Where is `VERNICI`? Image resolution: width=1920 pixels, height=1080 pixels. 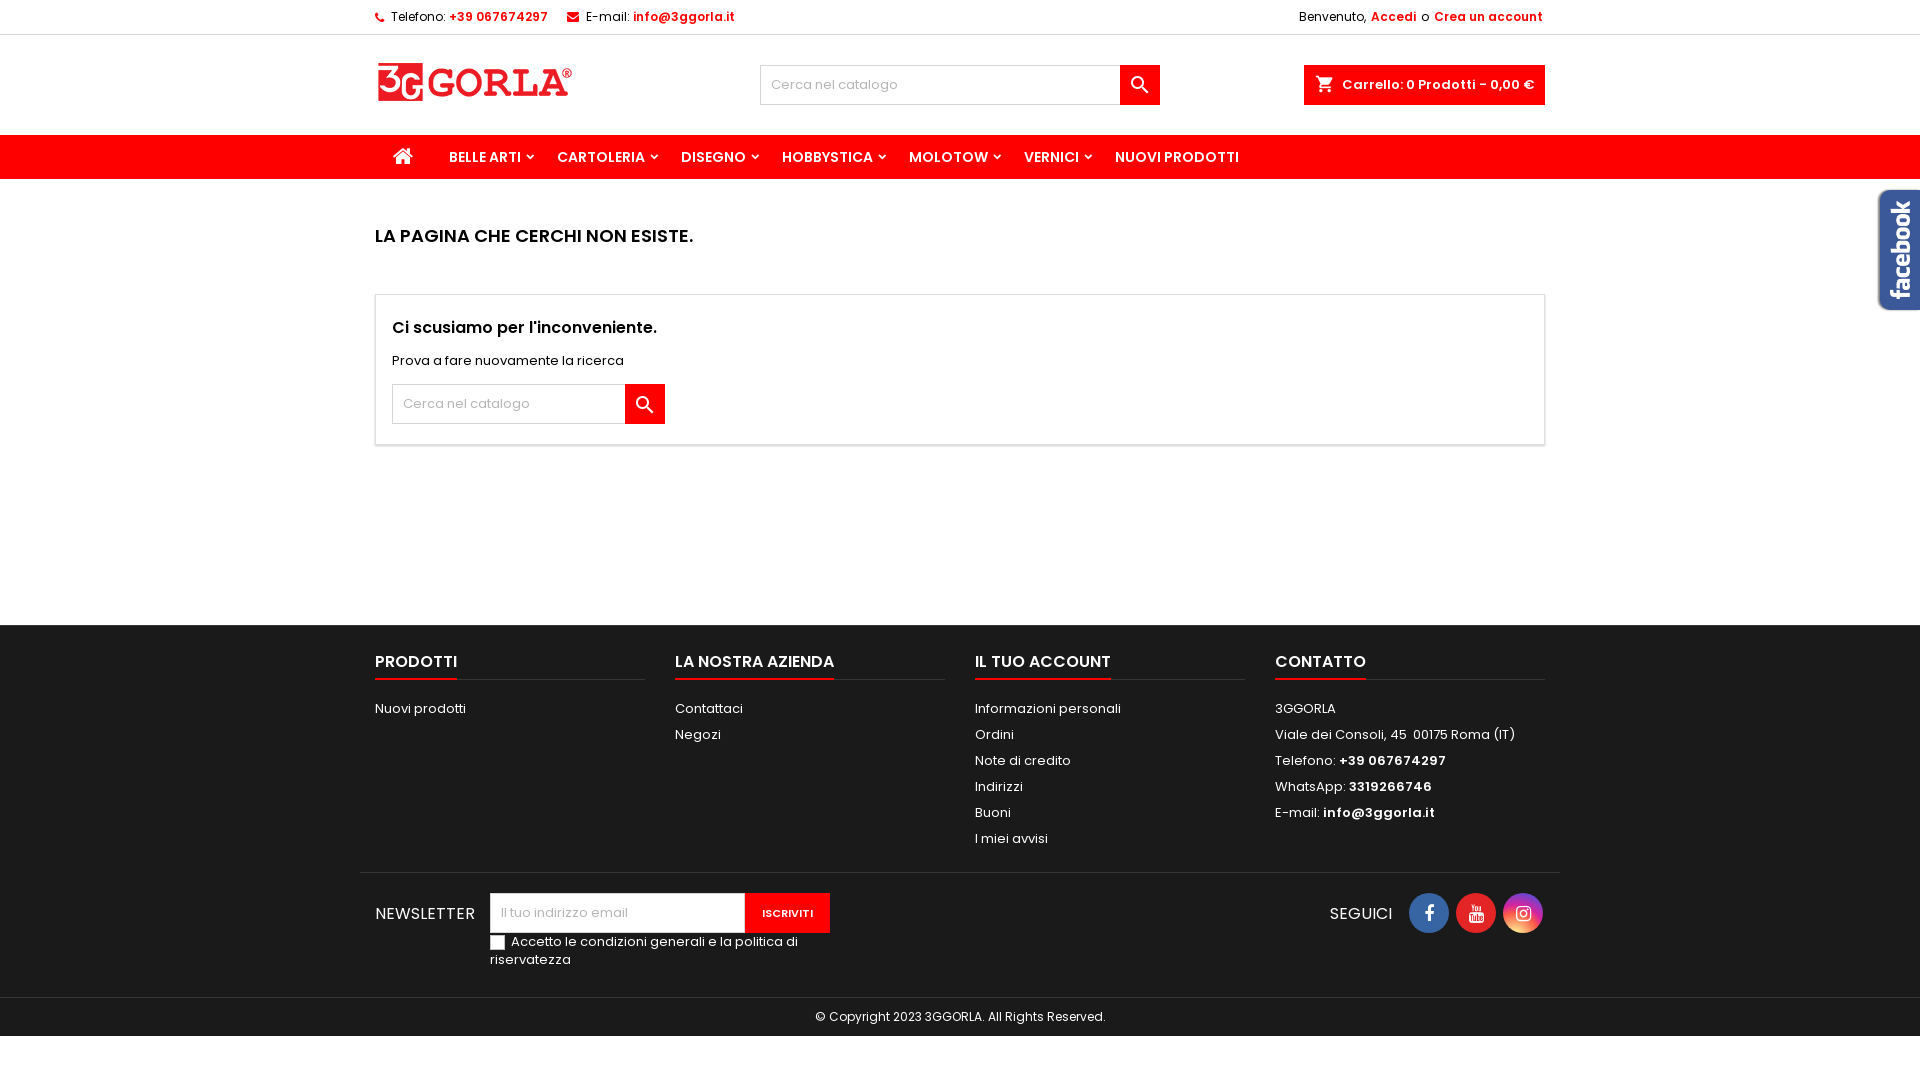 VERNICI is located at coordinates (1052, 157).